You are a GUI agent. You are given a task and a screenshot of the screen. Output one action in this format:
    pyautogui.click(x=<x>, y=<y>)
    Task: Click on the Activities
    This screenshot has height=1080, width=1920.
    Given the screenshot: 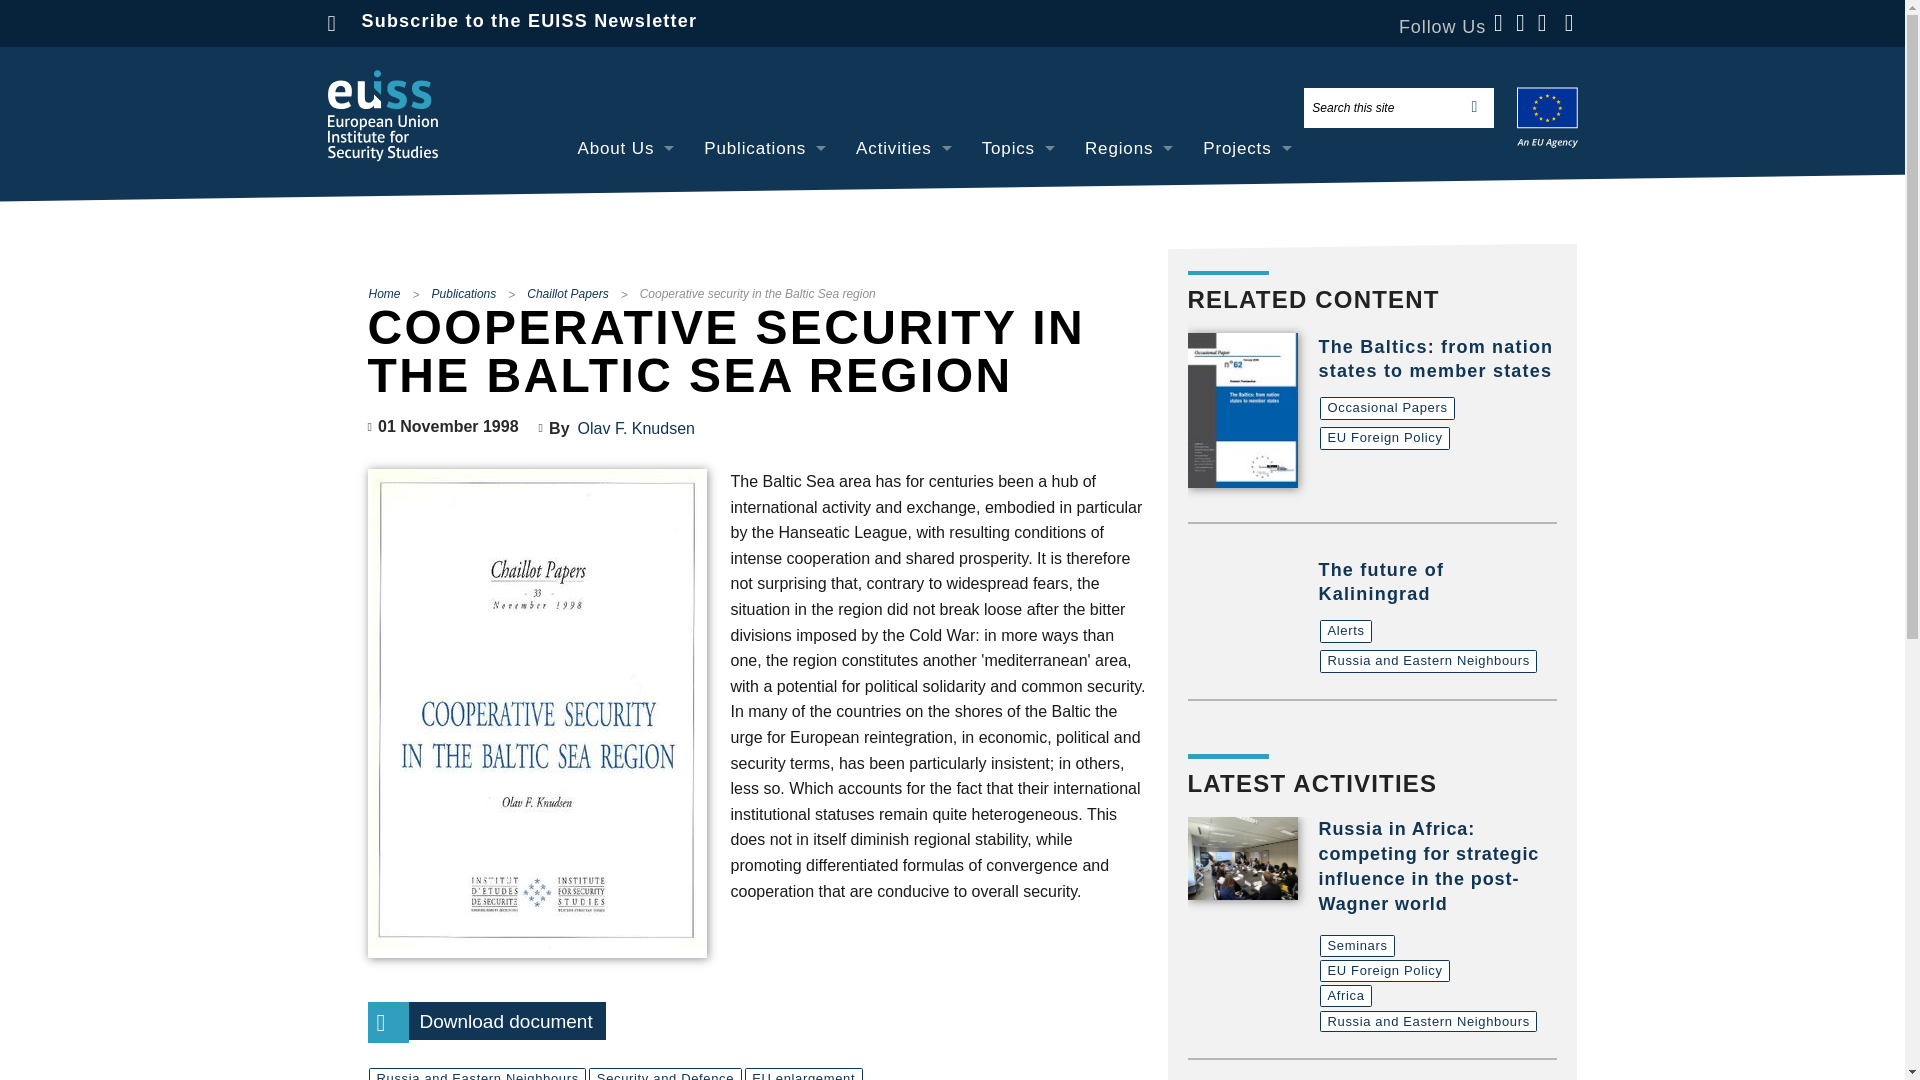 What is the action you would take?
    pyautogui.click(x=904, y=148)
    